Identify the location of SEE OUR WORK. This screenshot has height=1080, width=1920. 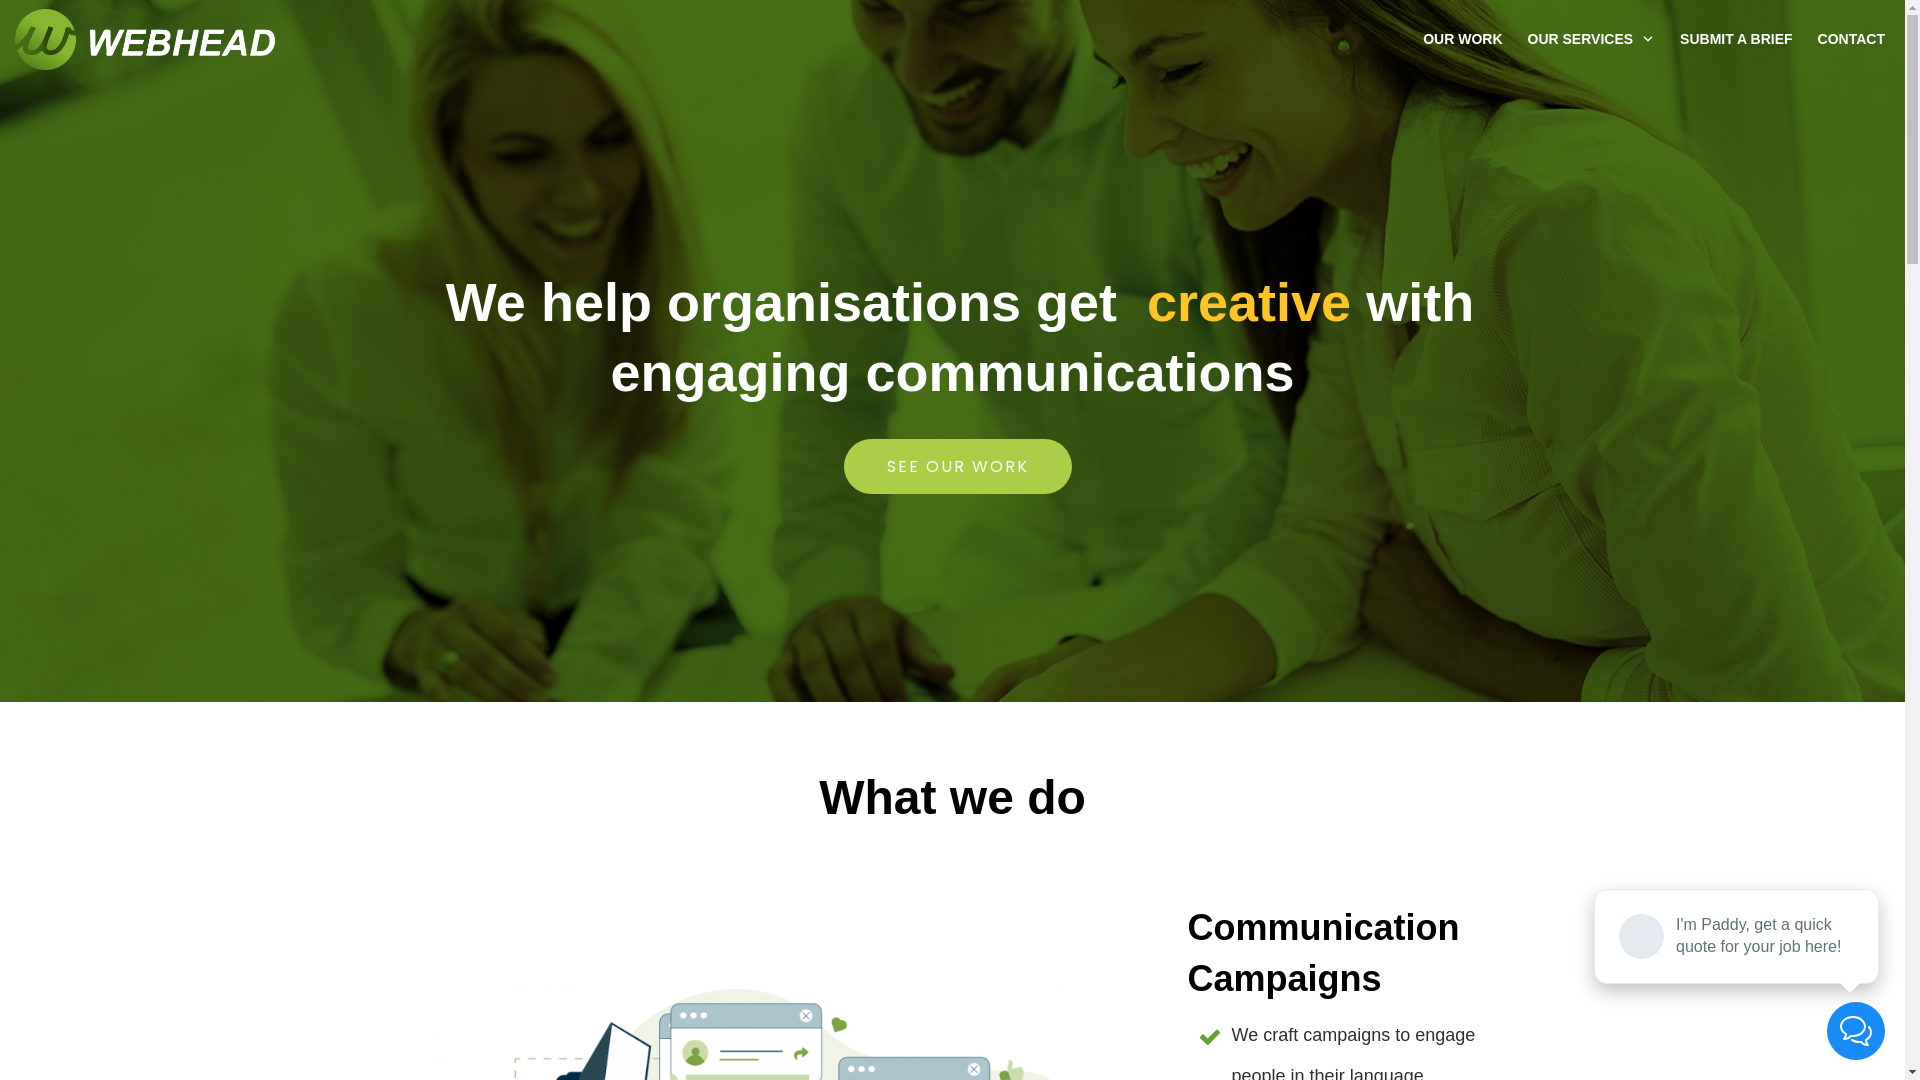
(958, 466).